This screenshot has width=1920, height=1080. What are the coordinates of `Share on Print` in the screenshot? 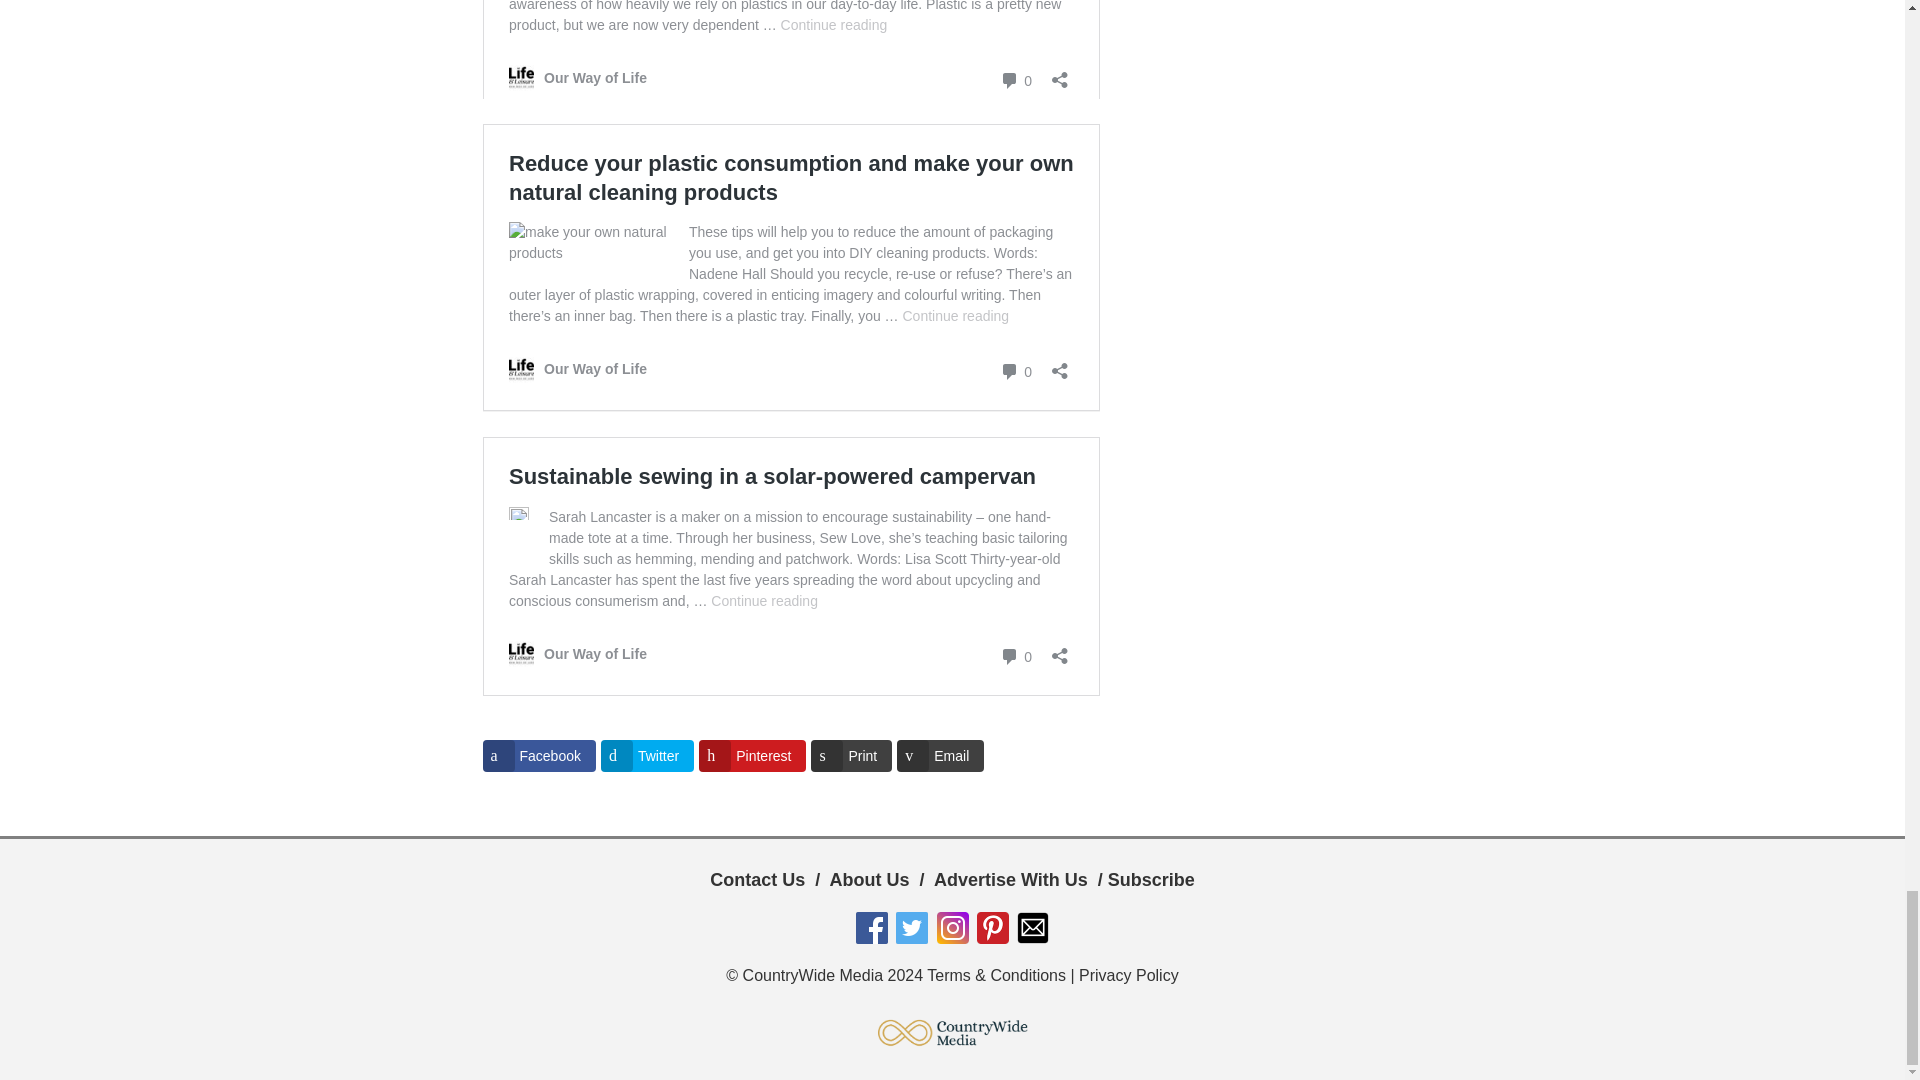 It's located at (851, 756).